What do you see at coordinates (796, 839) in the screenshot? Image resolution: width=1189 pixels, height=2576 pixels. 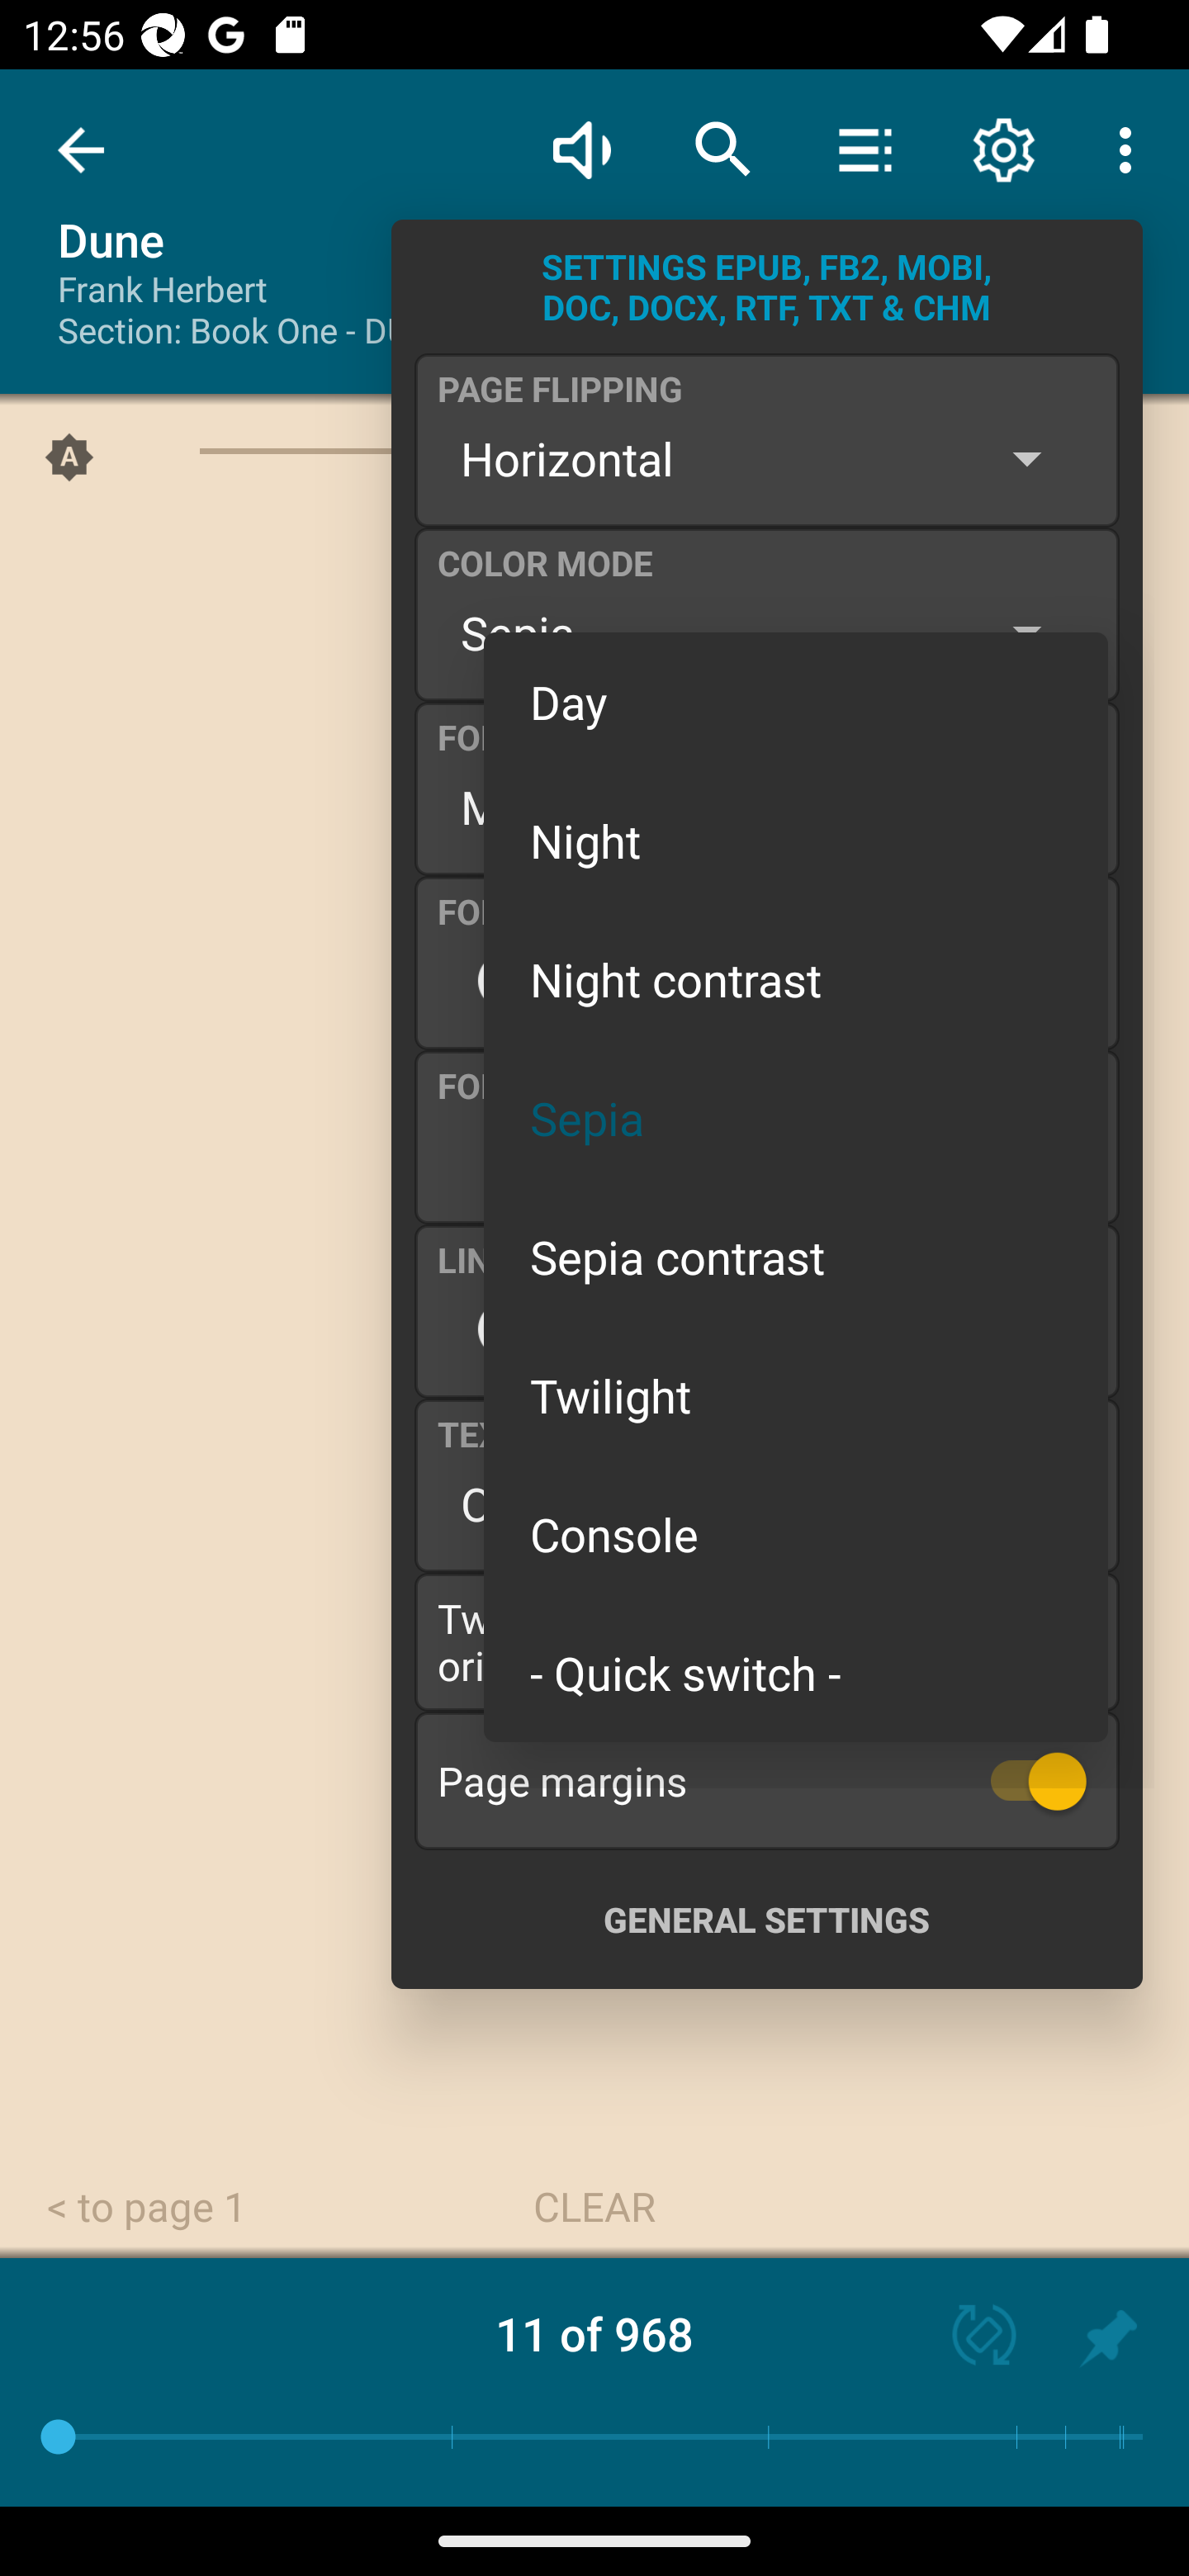 I see `Night` at bounding box center [796, 839].